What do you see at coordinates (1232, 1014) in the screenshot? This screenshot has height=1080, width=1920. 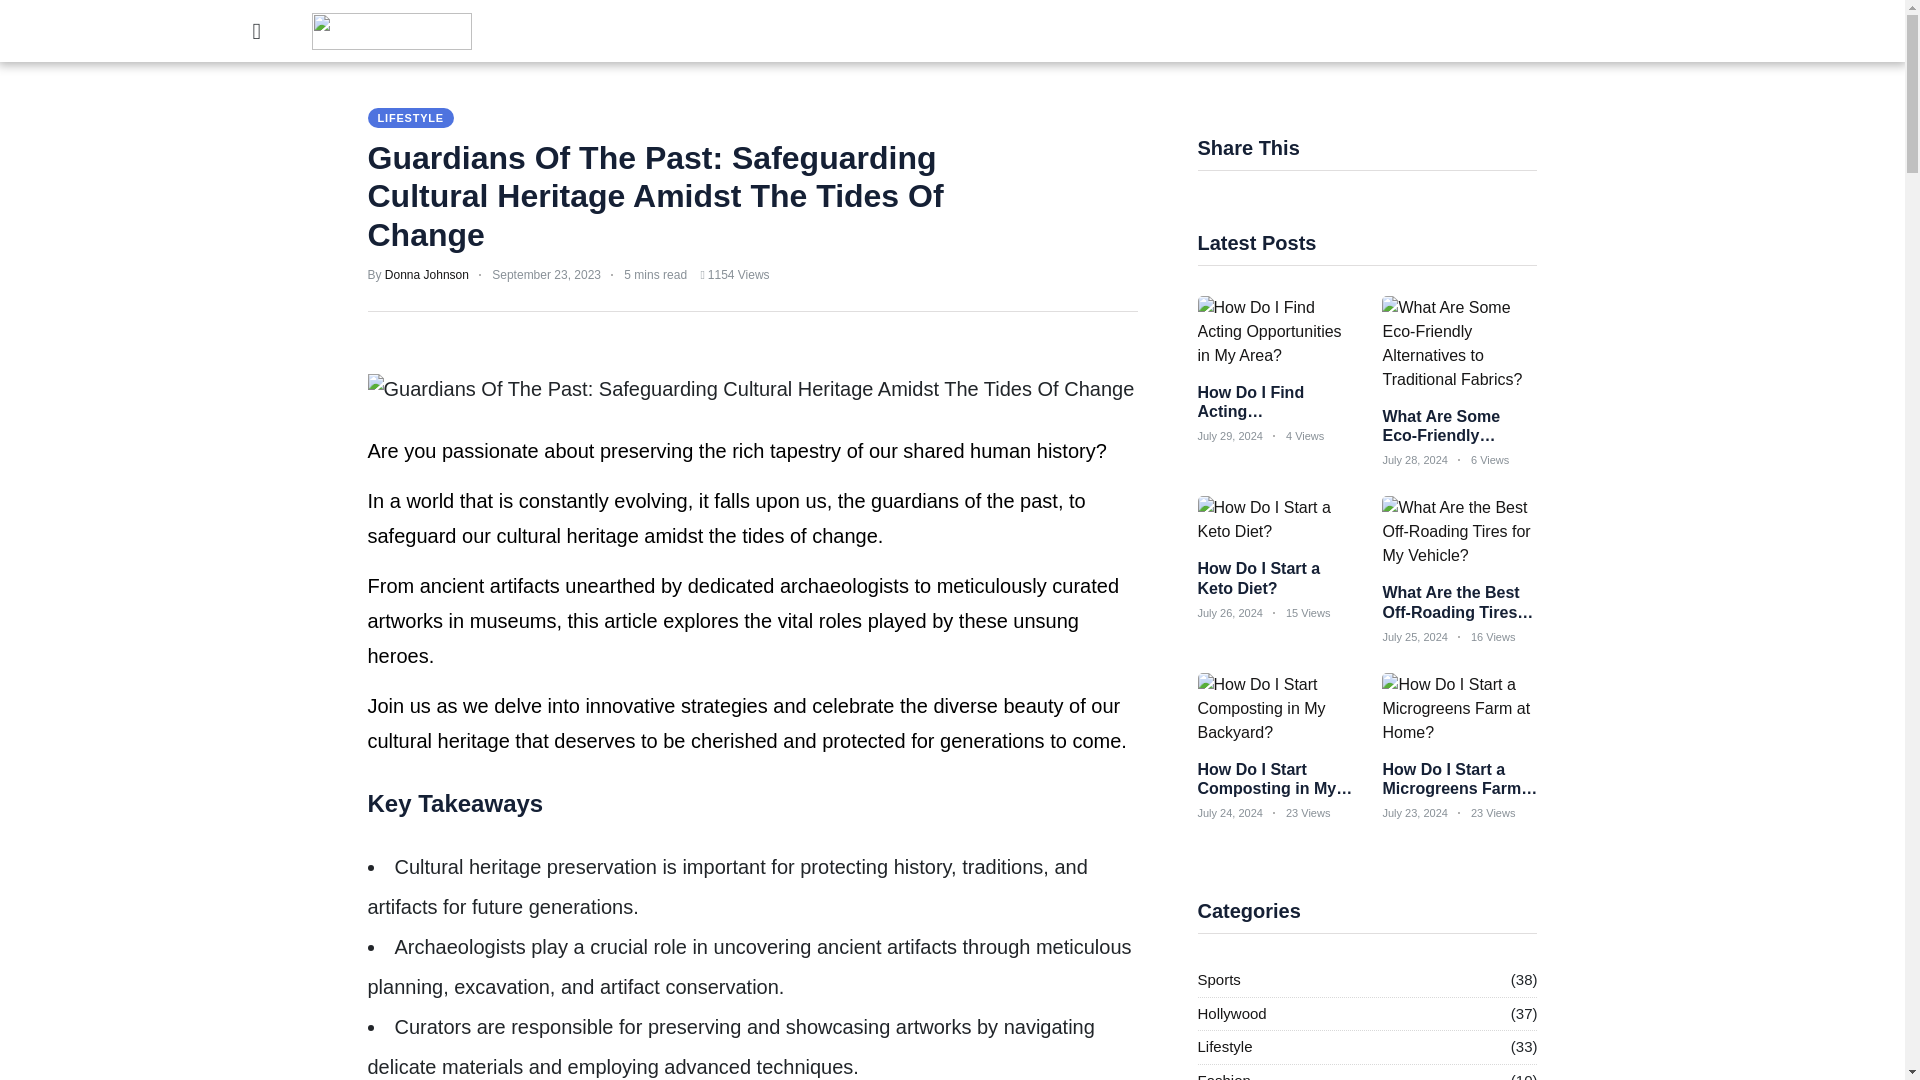 I see `Hollywood` at bounding box center [1232, 1014].